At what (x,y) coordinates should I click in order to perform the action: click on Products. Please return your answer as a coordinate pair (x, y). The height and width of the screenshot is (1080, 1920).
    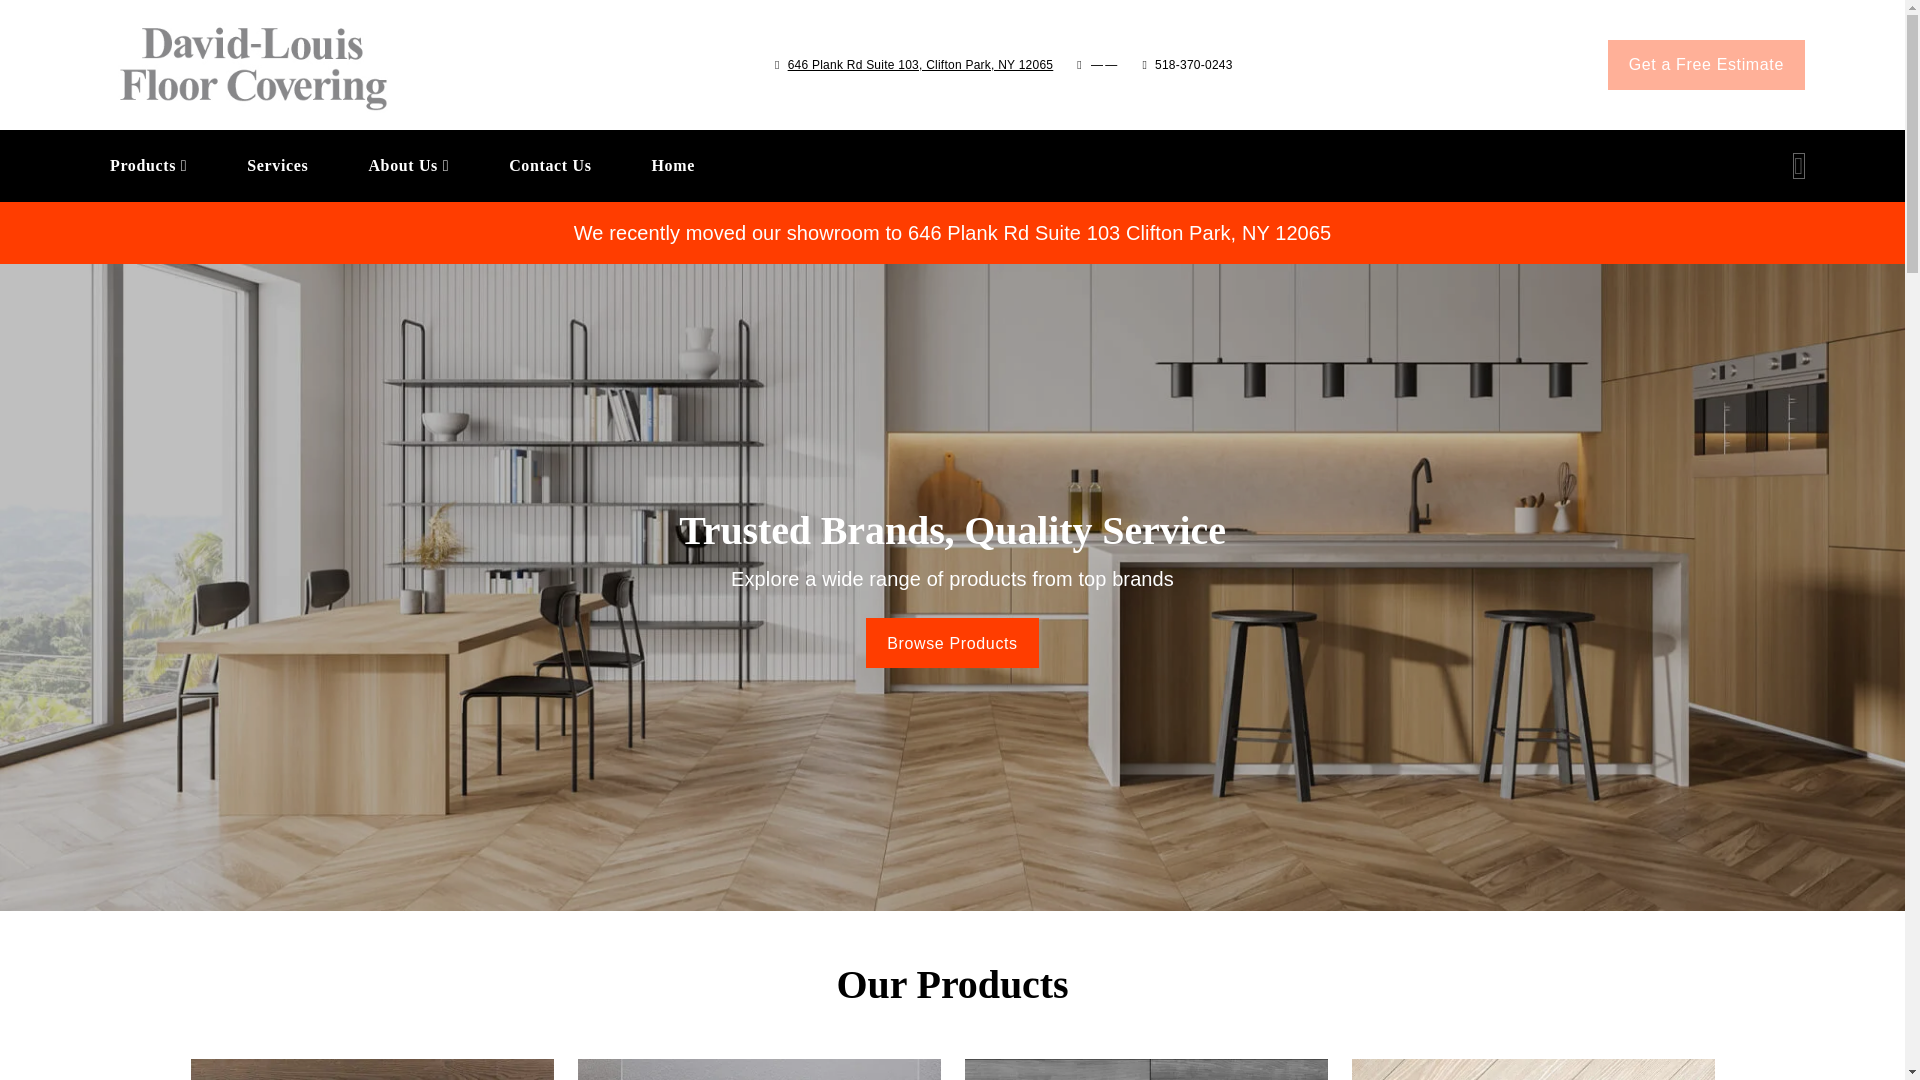
    Looking at the image, I should click on (277, 164).